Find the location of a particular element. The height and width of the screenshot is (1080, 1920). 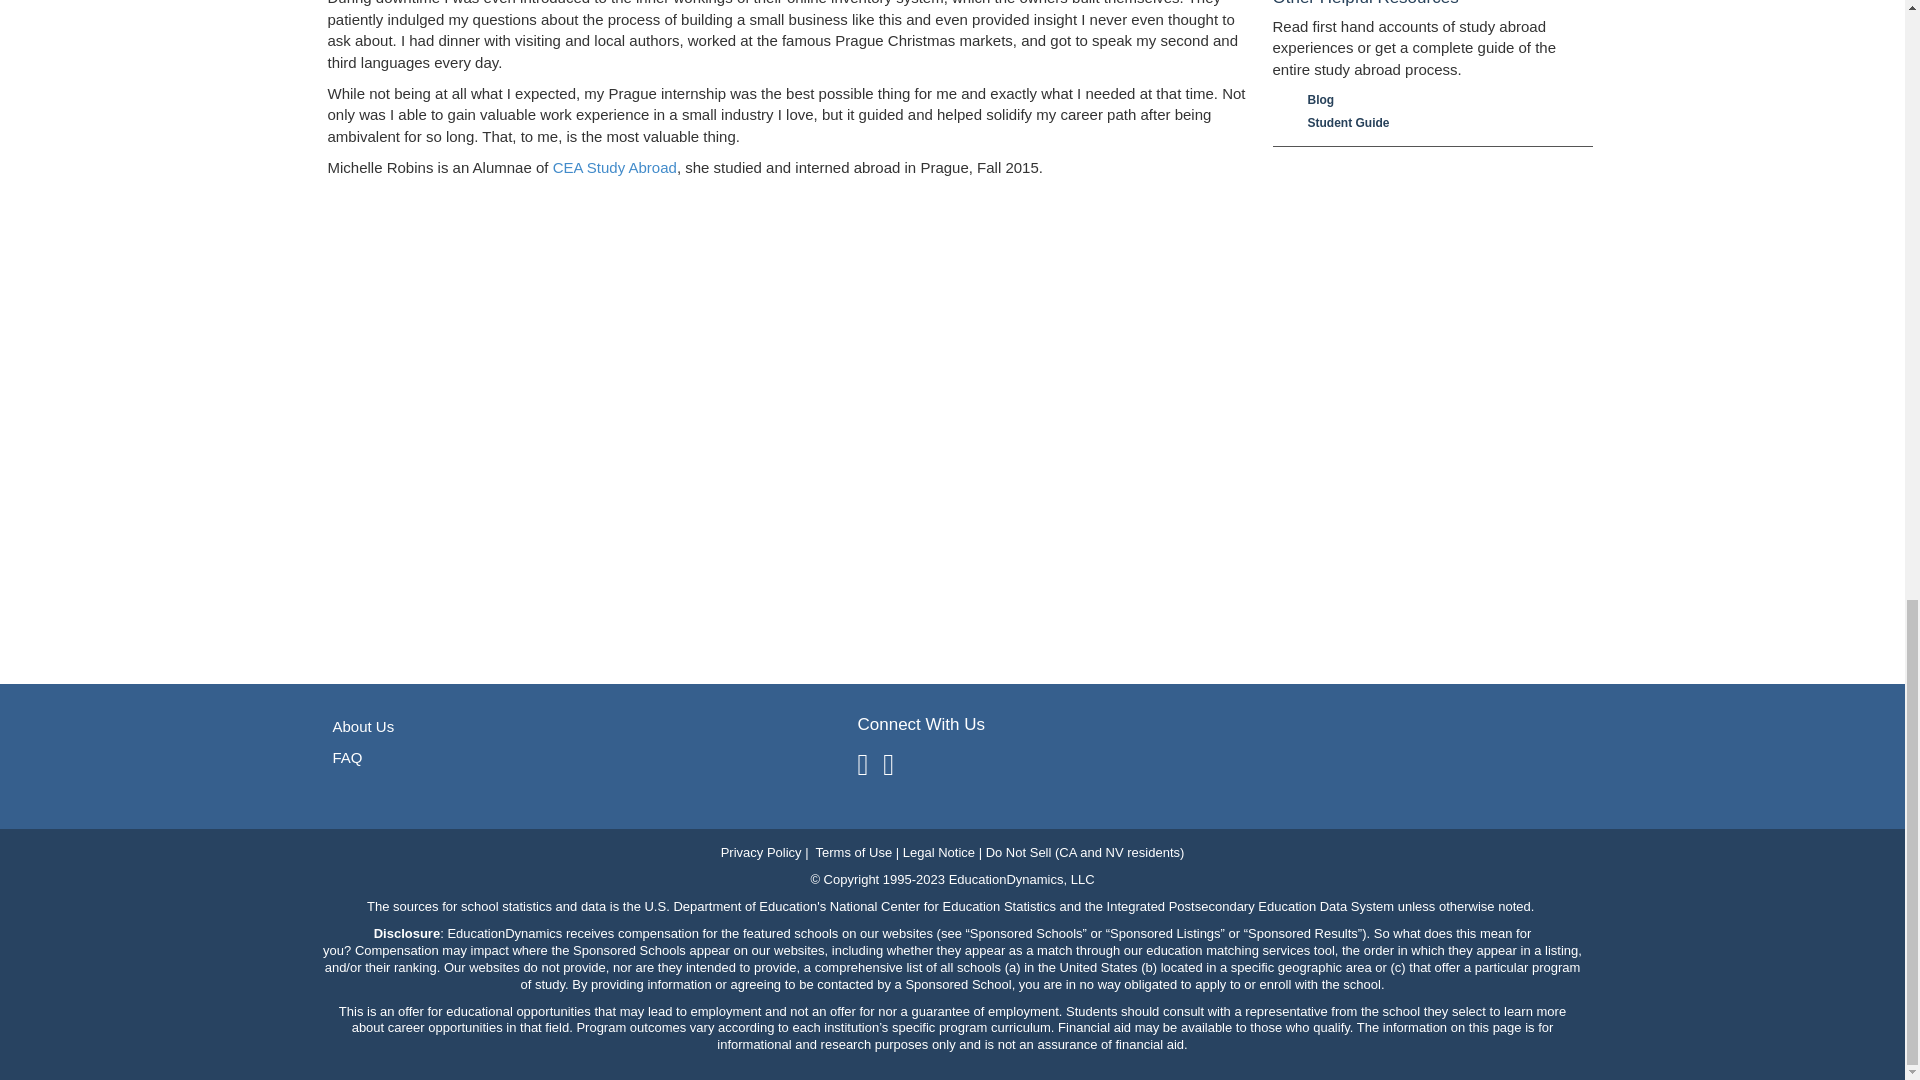

Blog is located at coordinates (1440, 100).